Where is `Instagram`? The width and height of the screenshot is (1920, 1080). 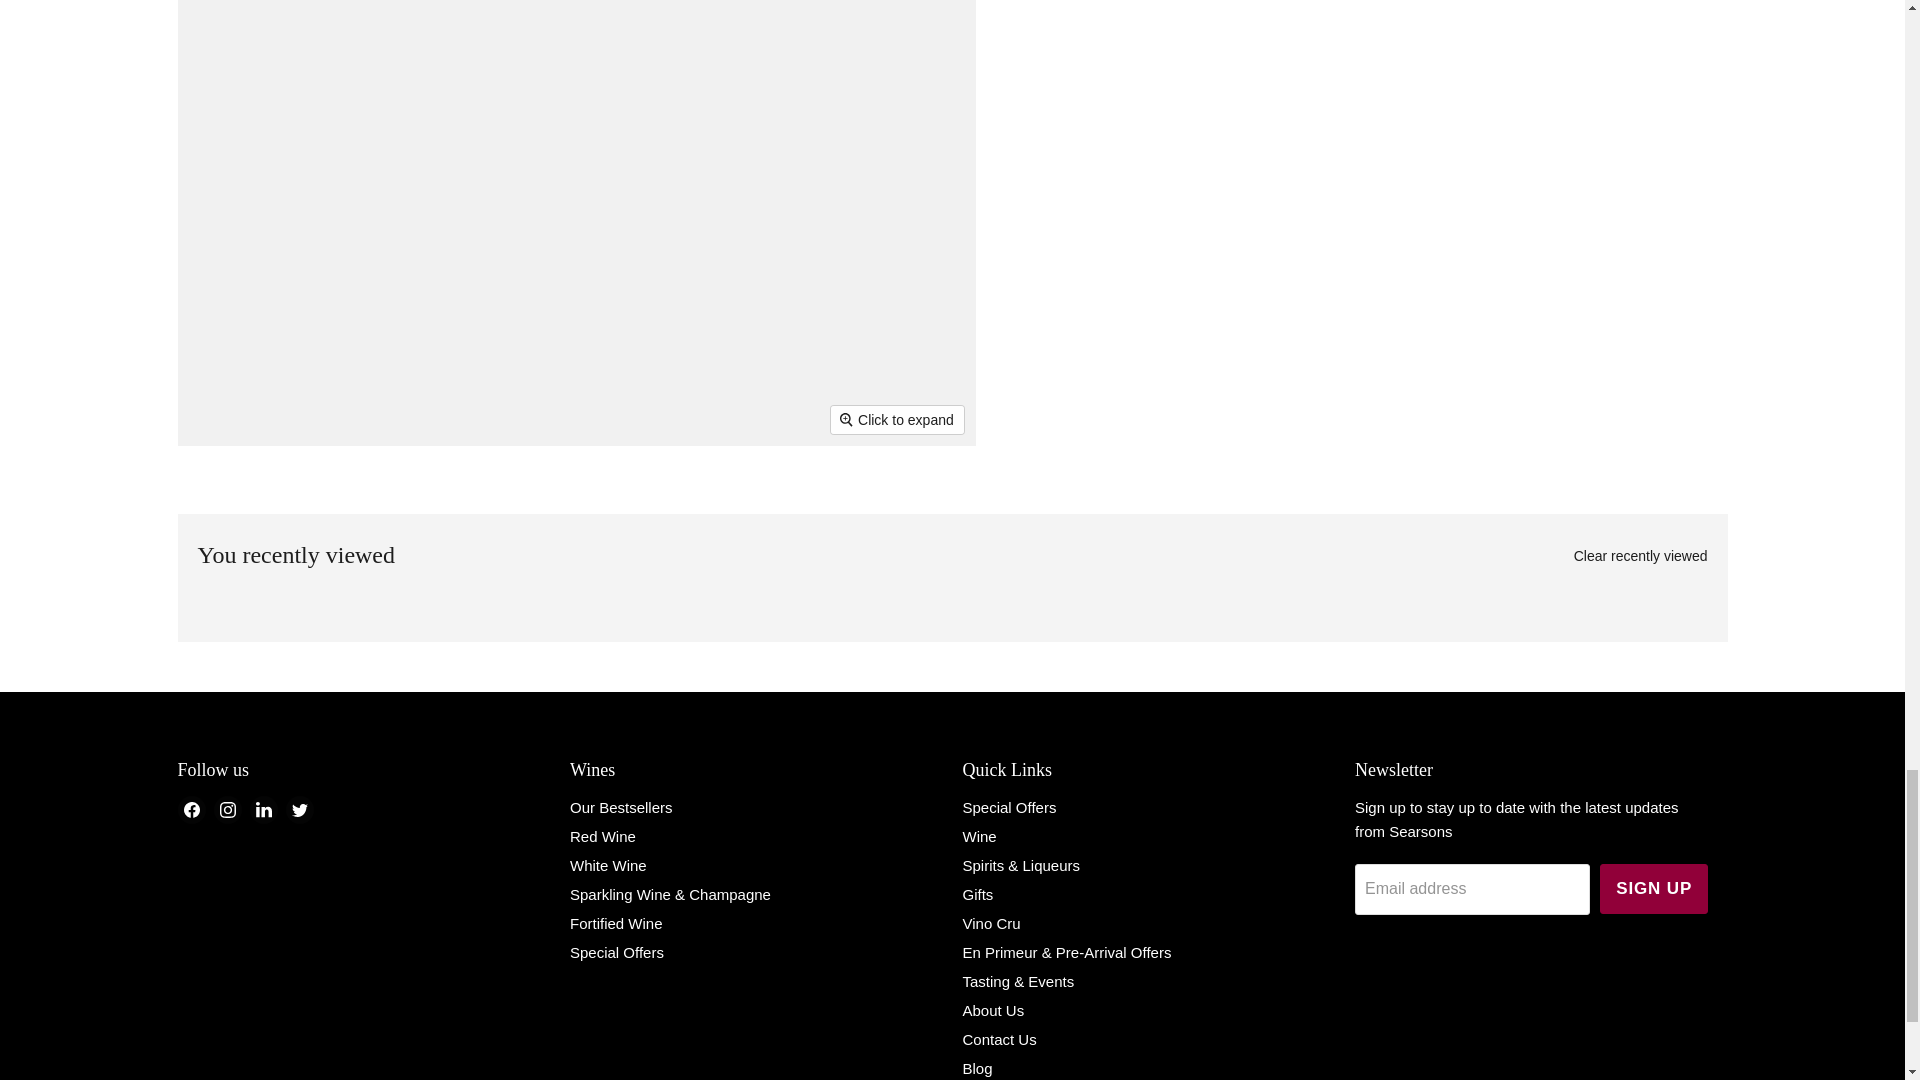
Instagram is located at coordinates (227, 810).